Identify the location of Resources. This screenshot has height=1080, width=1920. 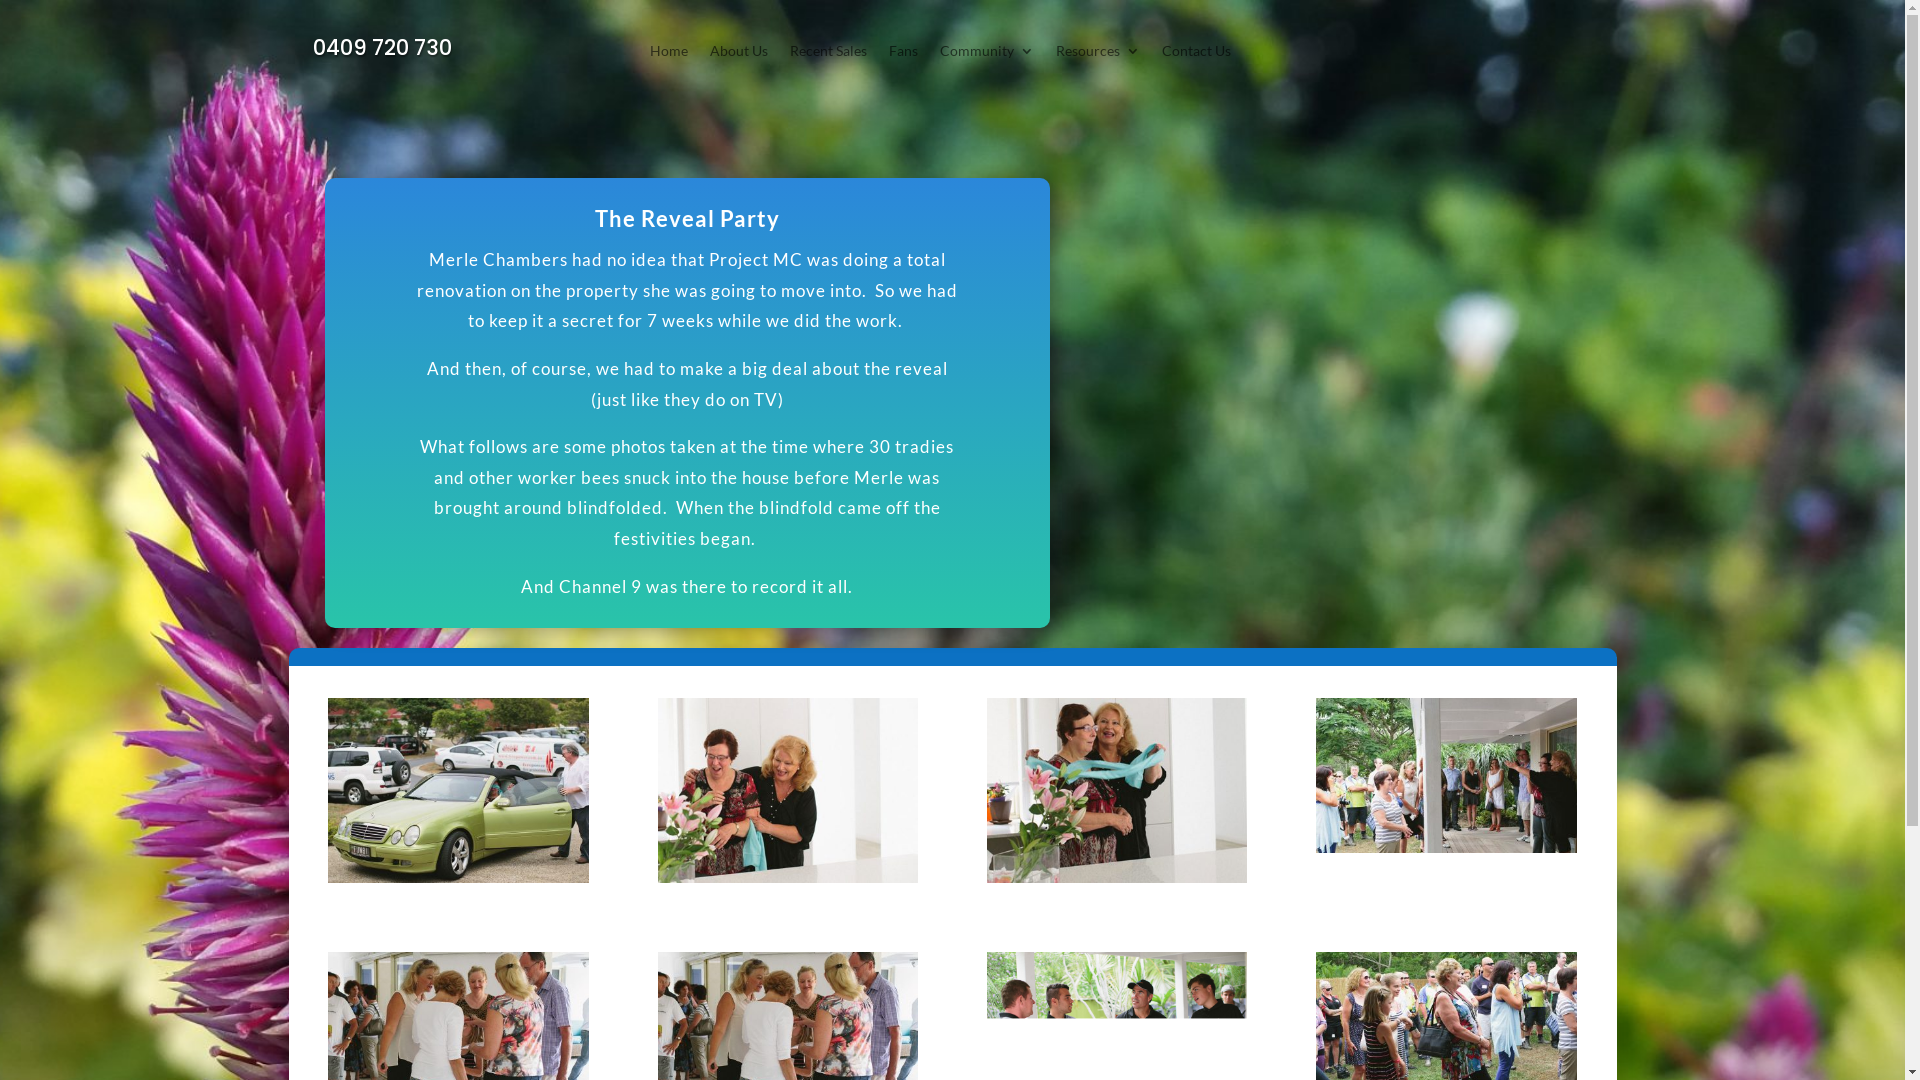
(1098, 55).